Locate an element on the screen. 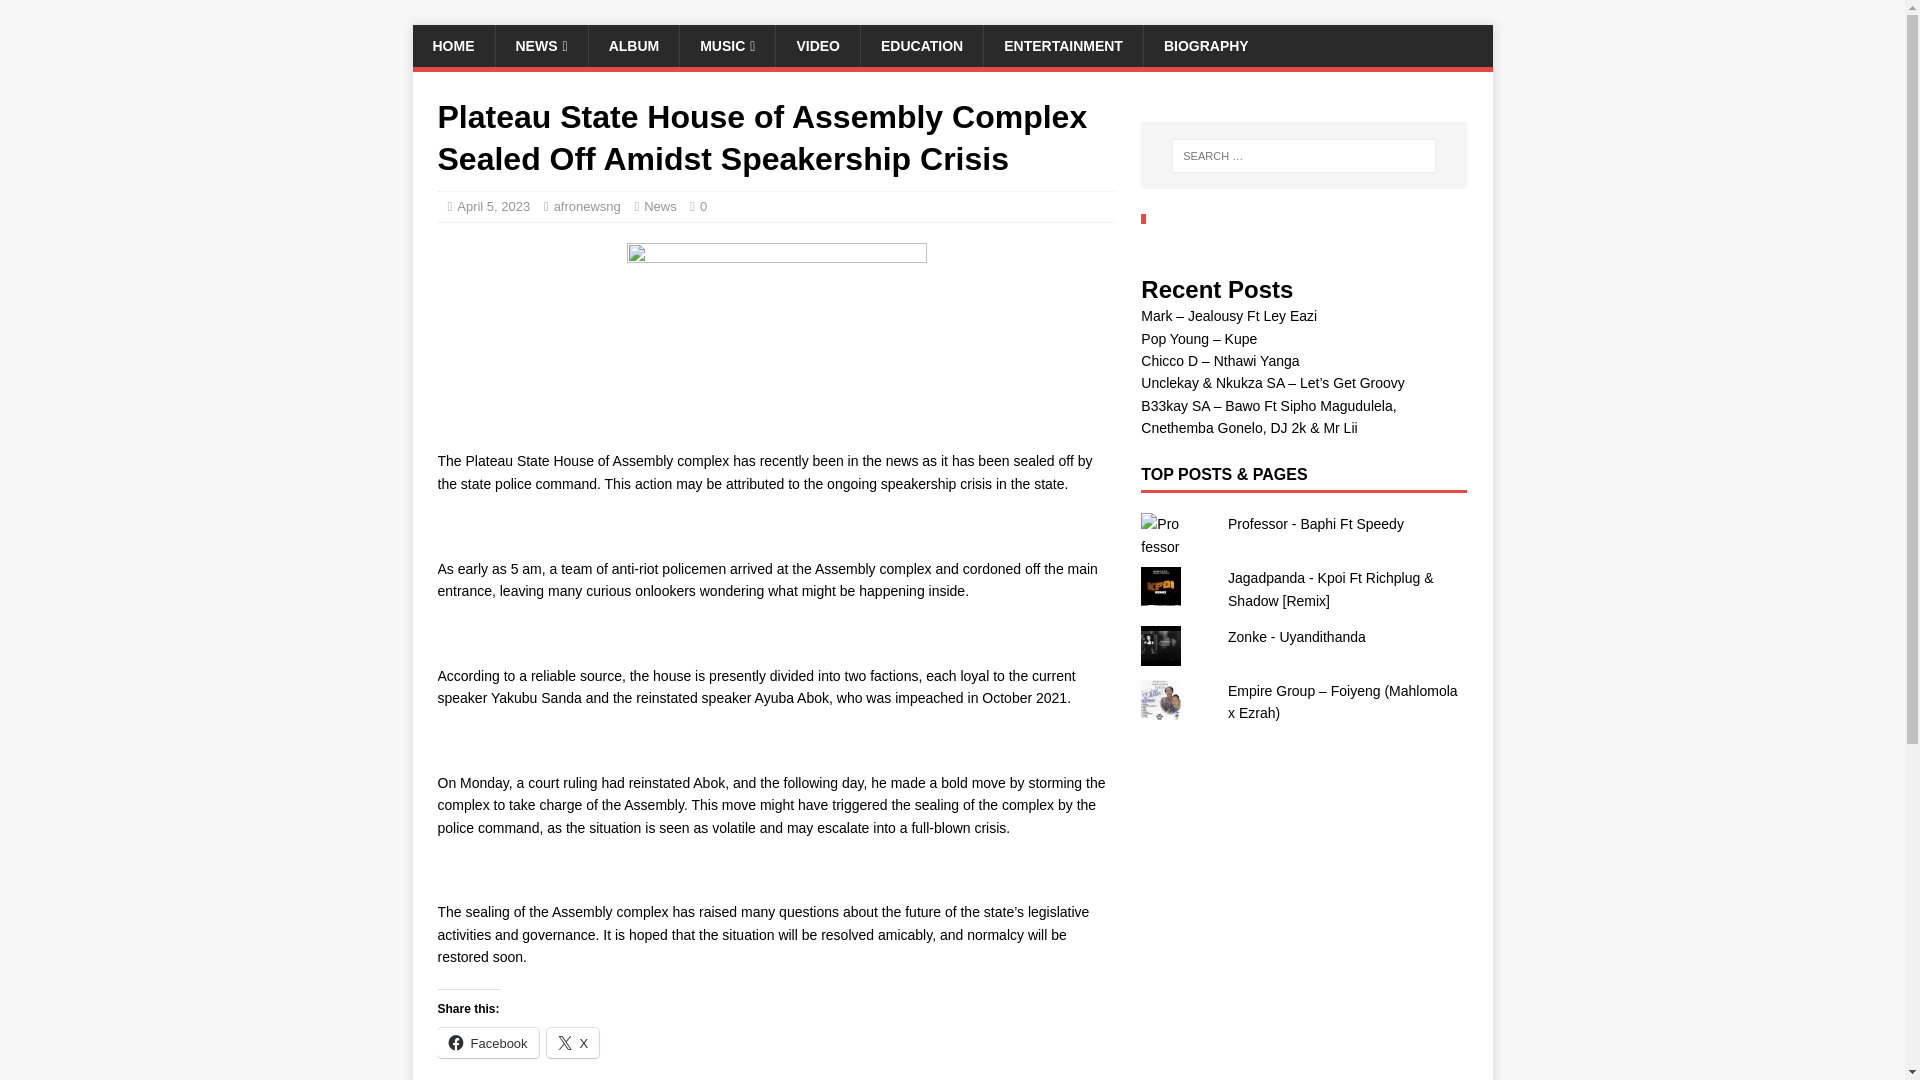 This screenshot has height=1080, width=1920. Professor - Baphi Ft Speedy is located at coordinates (1316, 524).